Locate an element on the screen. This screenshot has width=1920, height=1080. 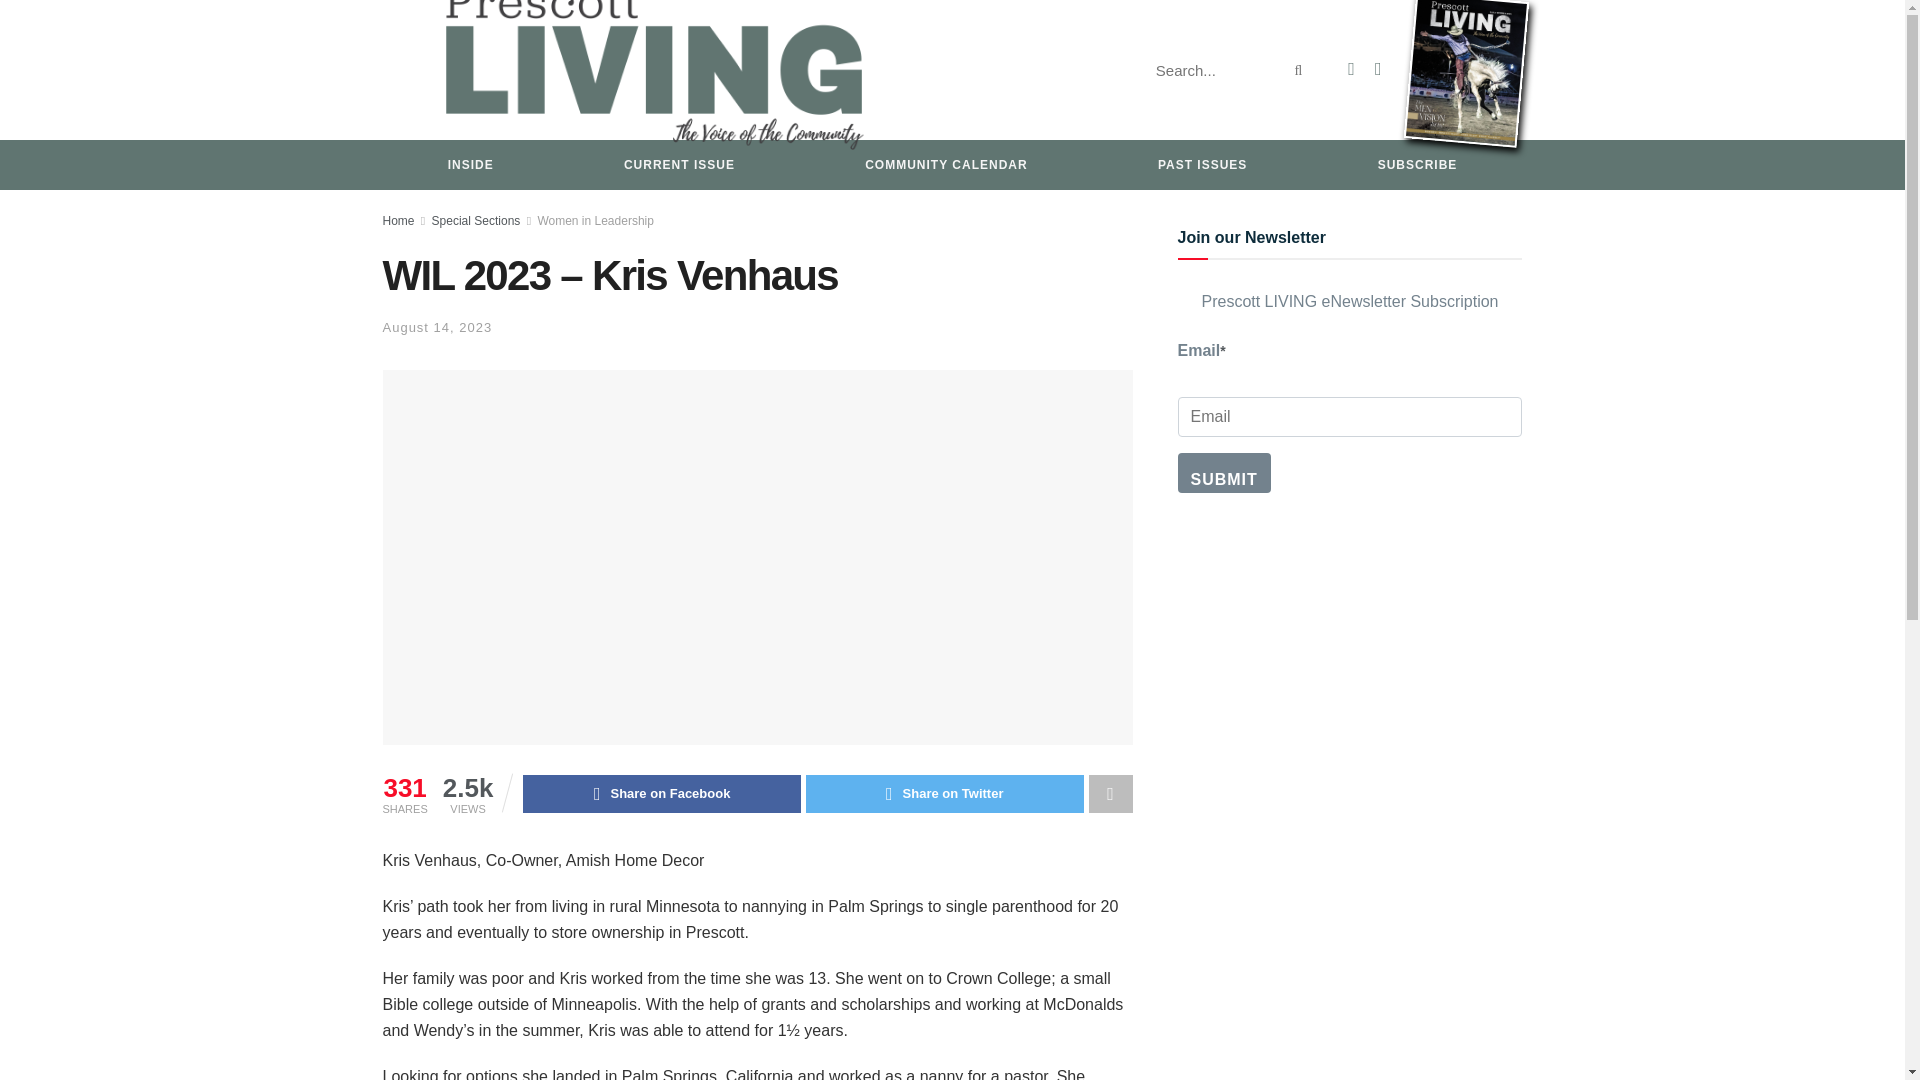
CURRENT ISSUE is located at coordinates (679, 165).